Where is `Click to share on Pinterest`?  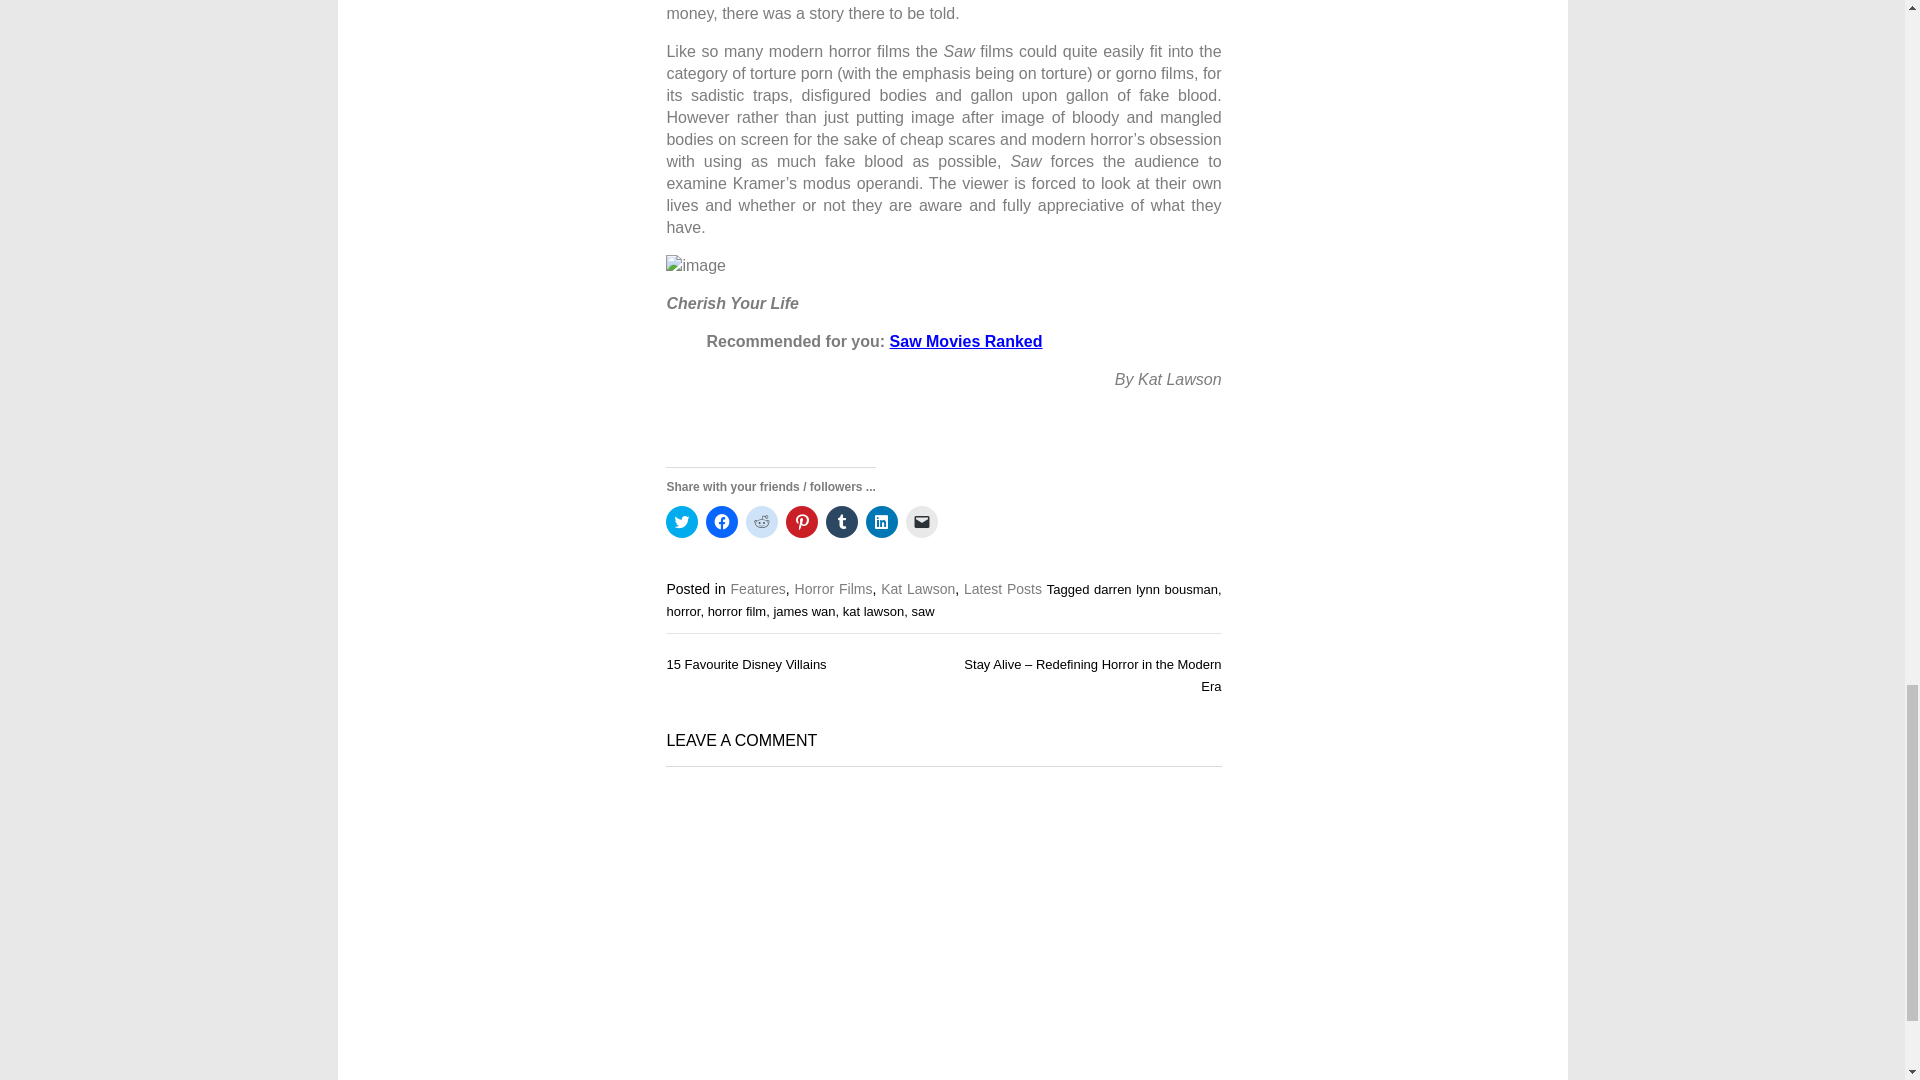 Click to share on Pinterest is located at coordinates (801, 522).